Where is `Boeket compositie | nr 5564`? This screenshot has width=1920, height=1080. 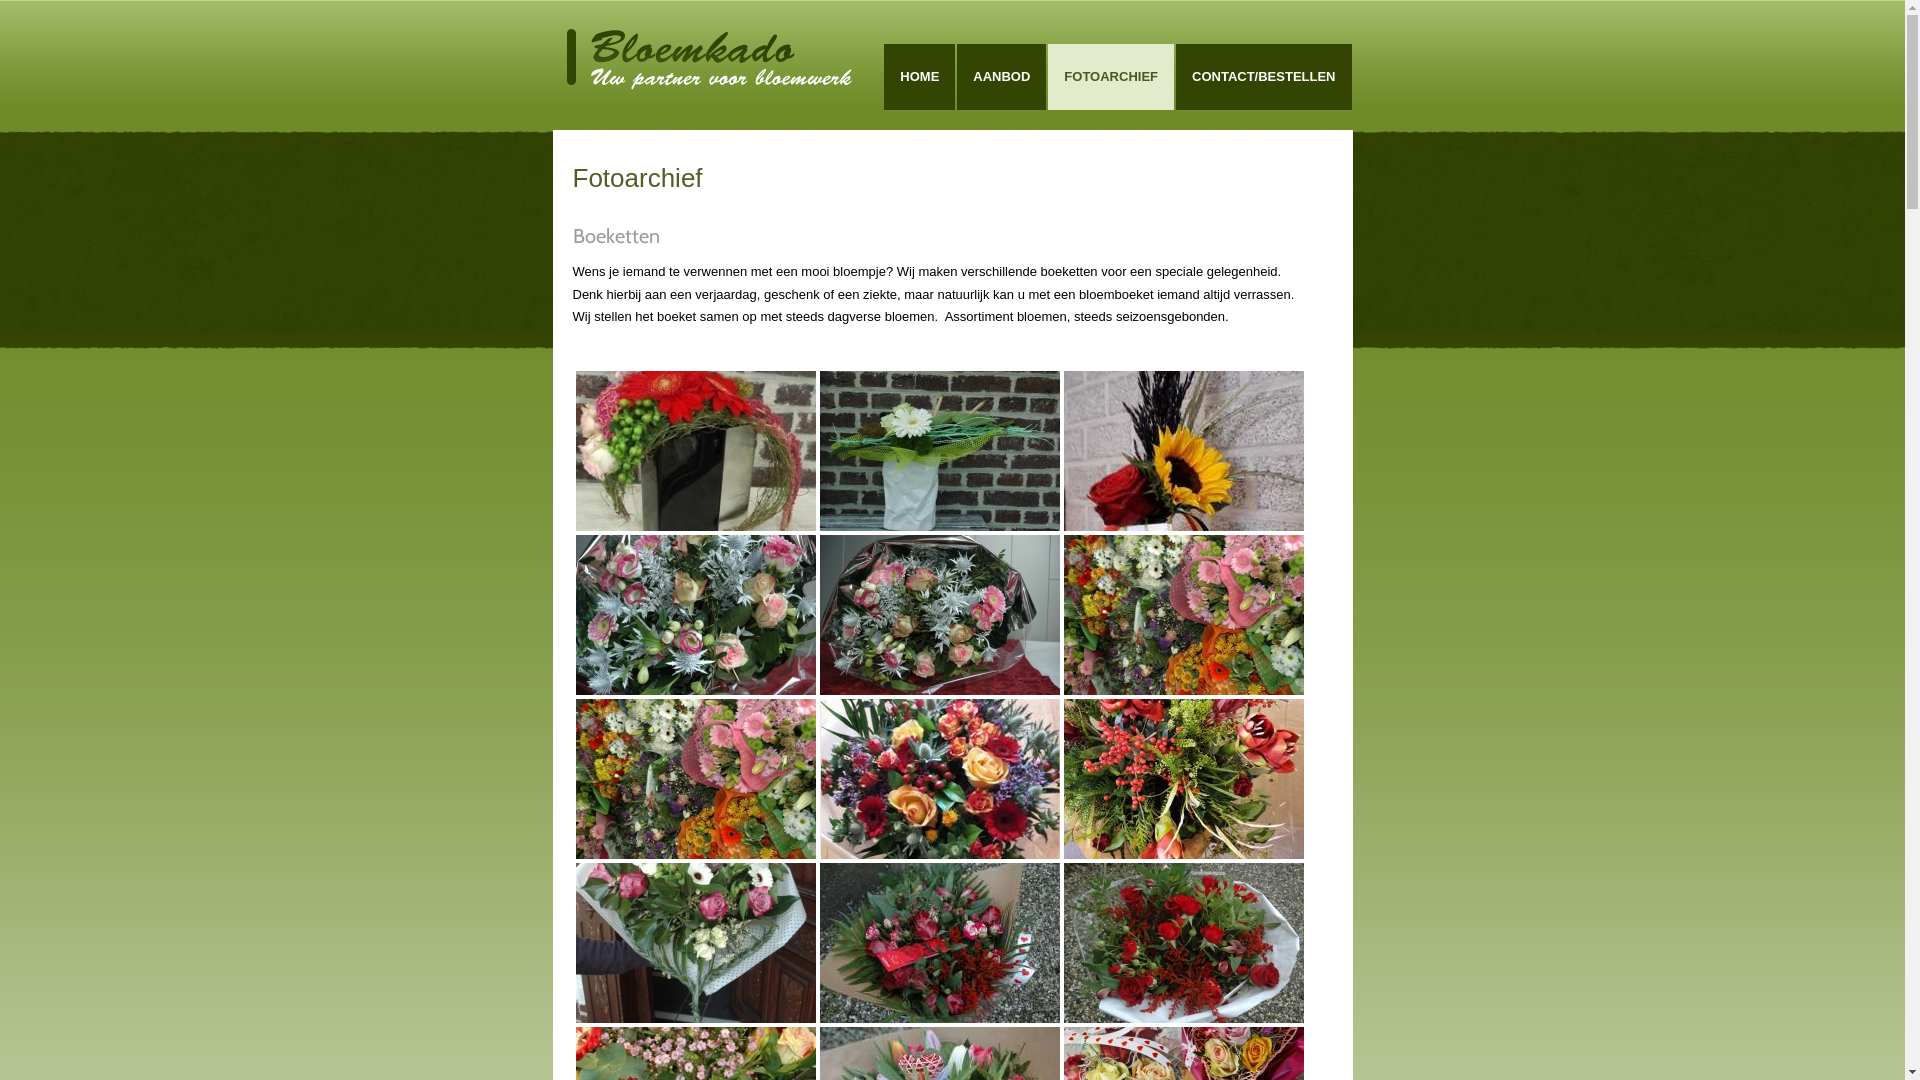
Boeket compositie | nr 5564 is located at coordinates (696, 451).